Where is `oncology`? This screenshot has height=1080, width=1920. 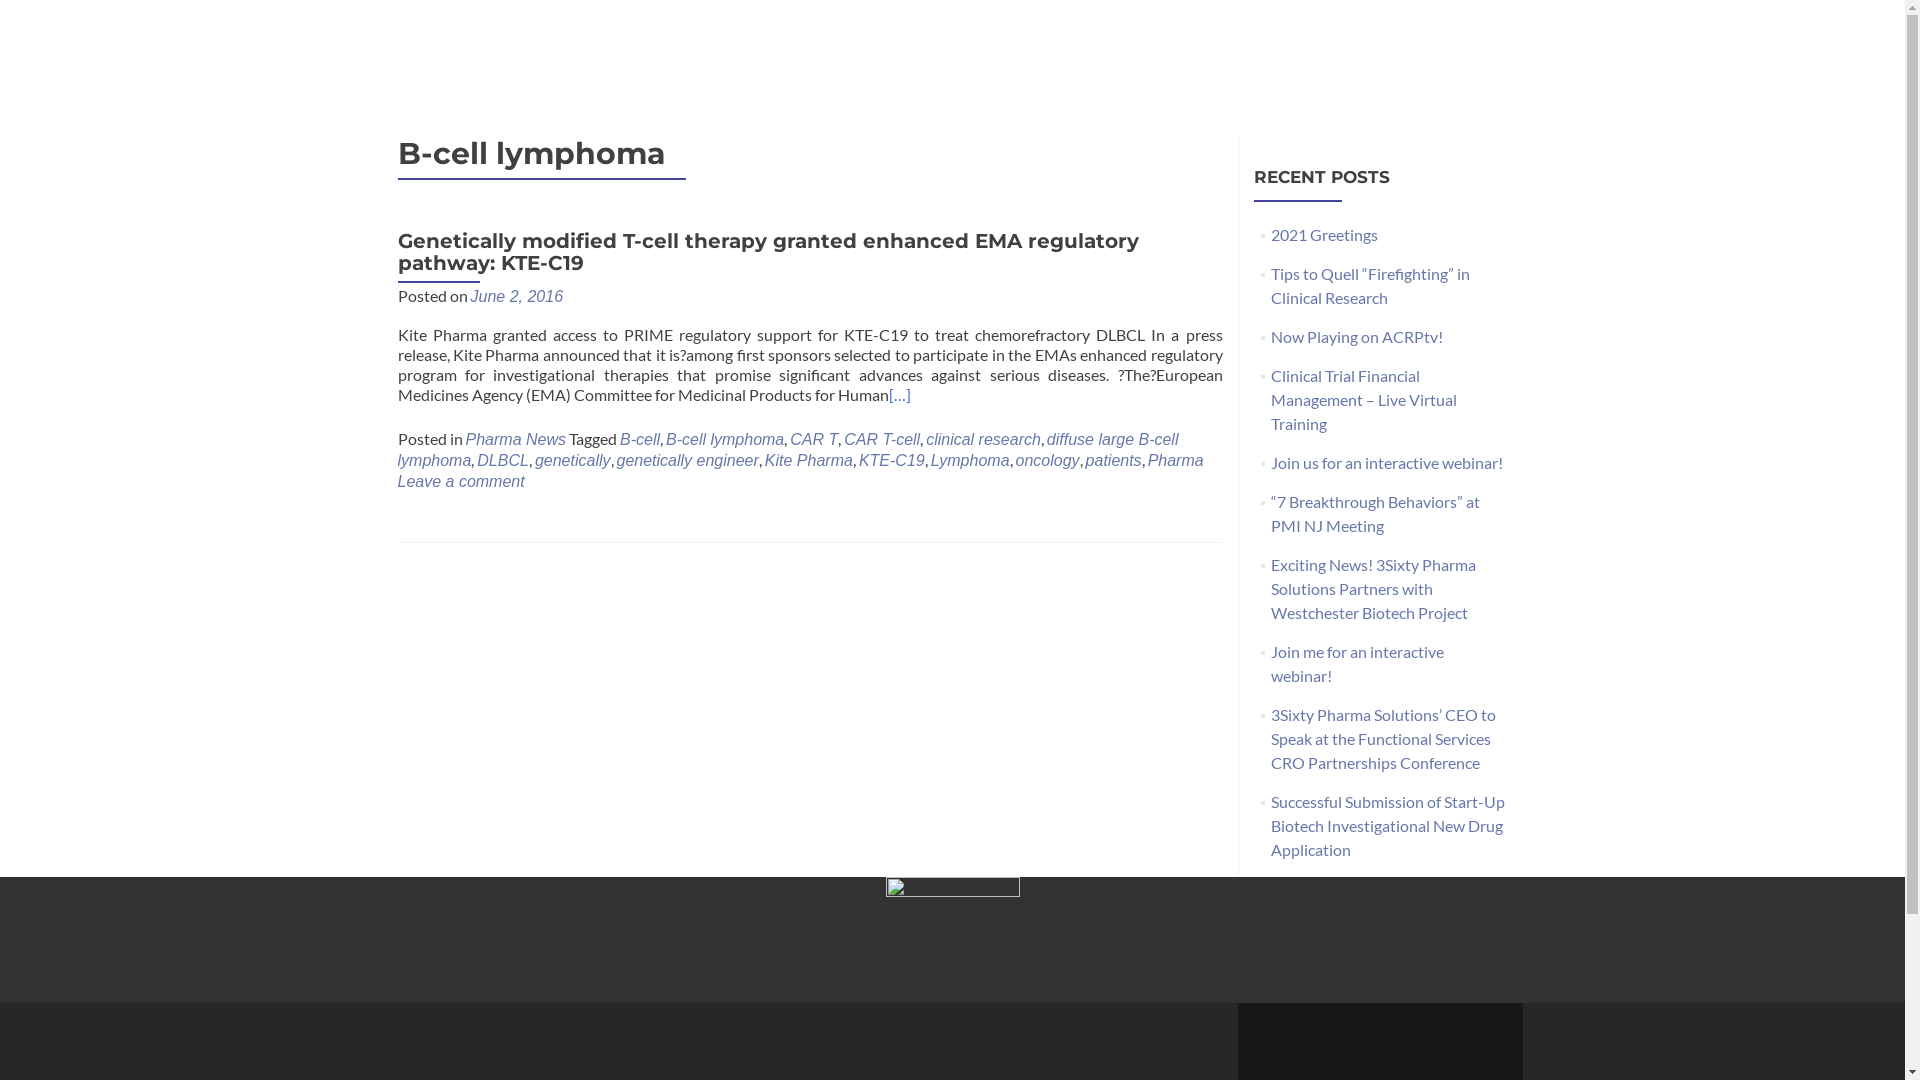
oncology is located at coordinates (1048, 460).